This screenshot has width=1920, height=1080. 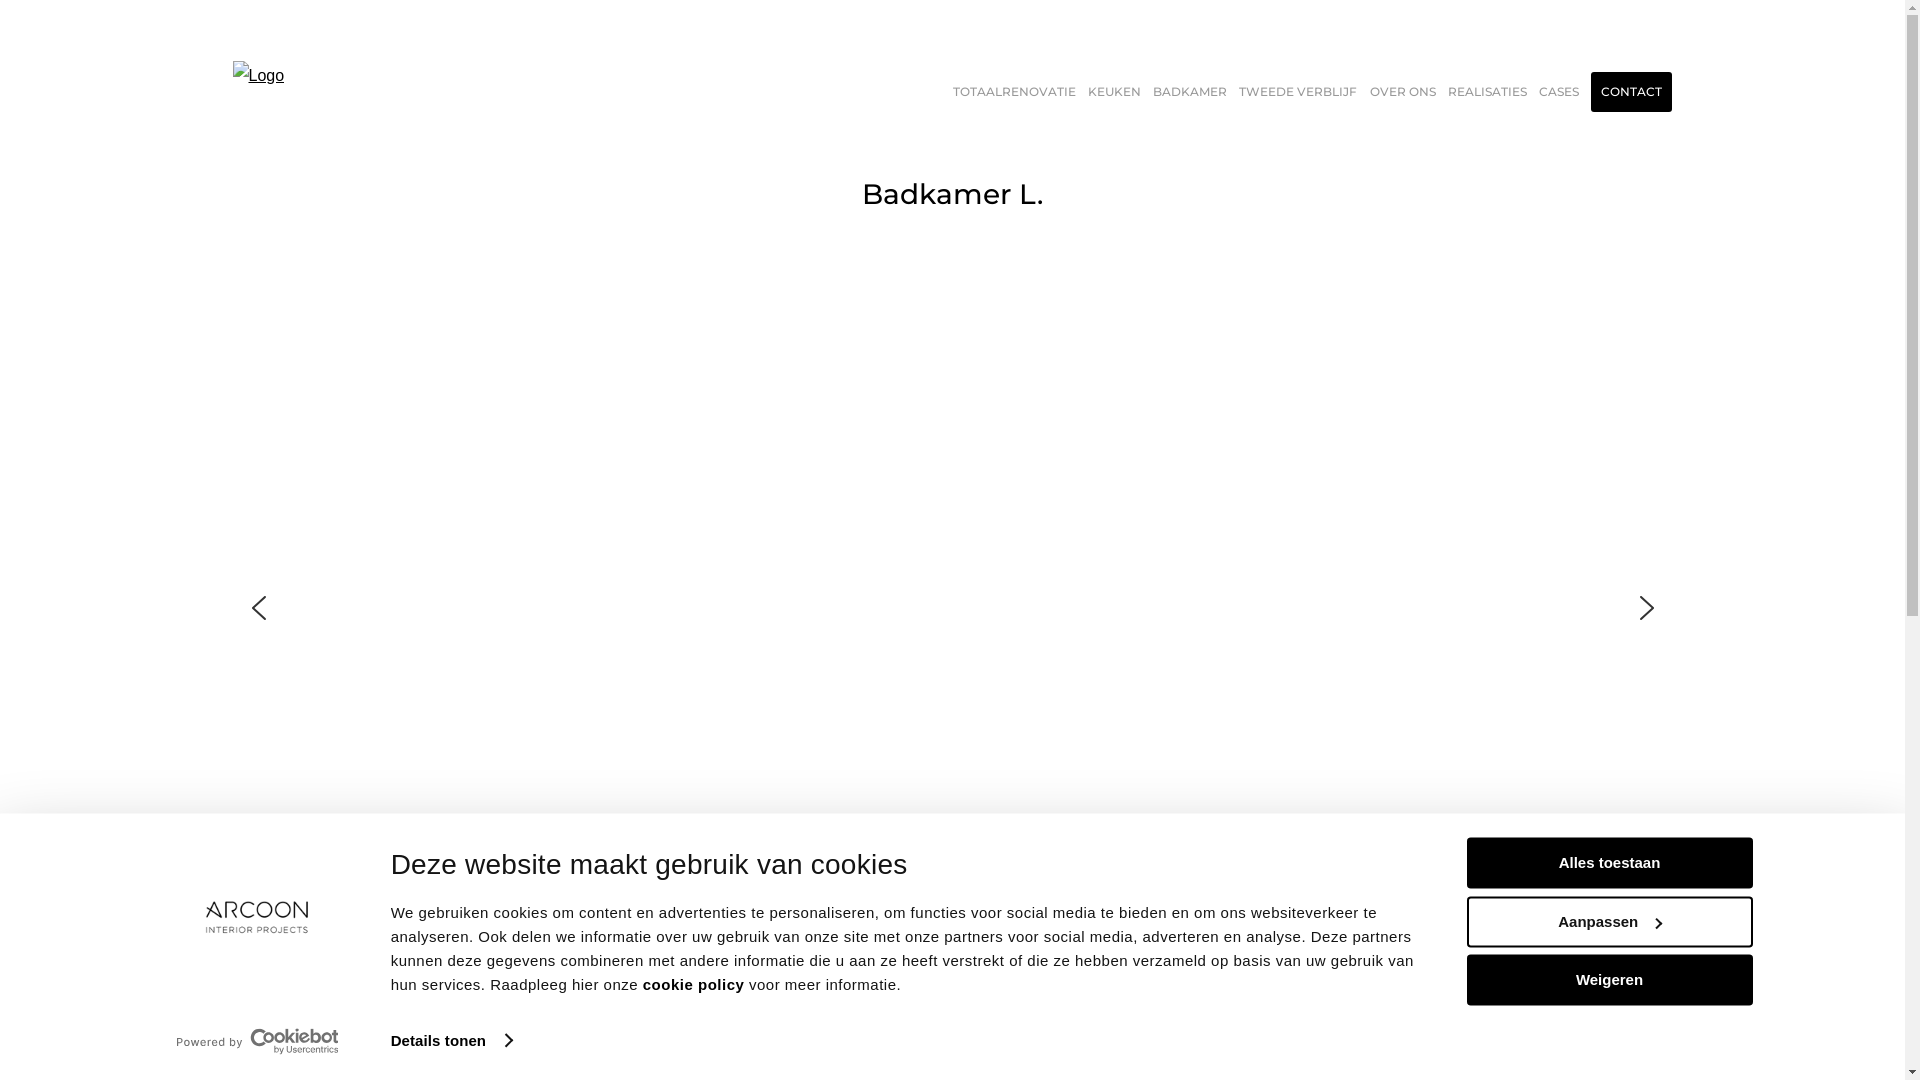 I want to click on TOTAALRENOVATIE, so click(x=1014, y=92).